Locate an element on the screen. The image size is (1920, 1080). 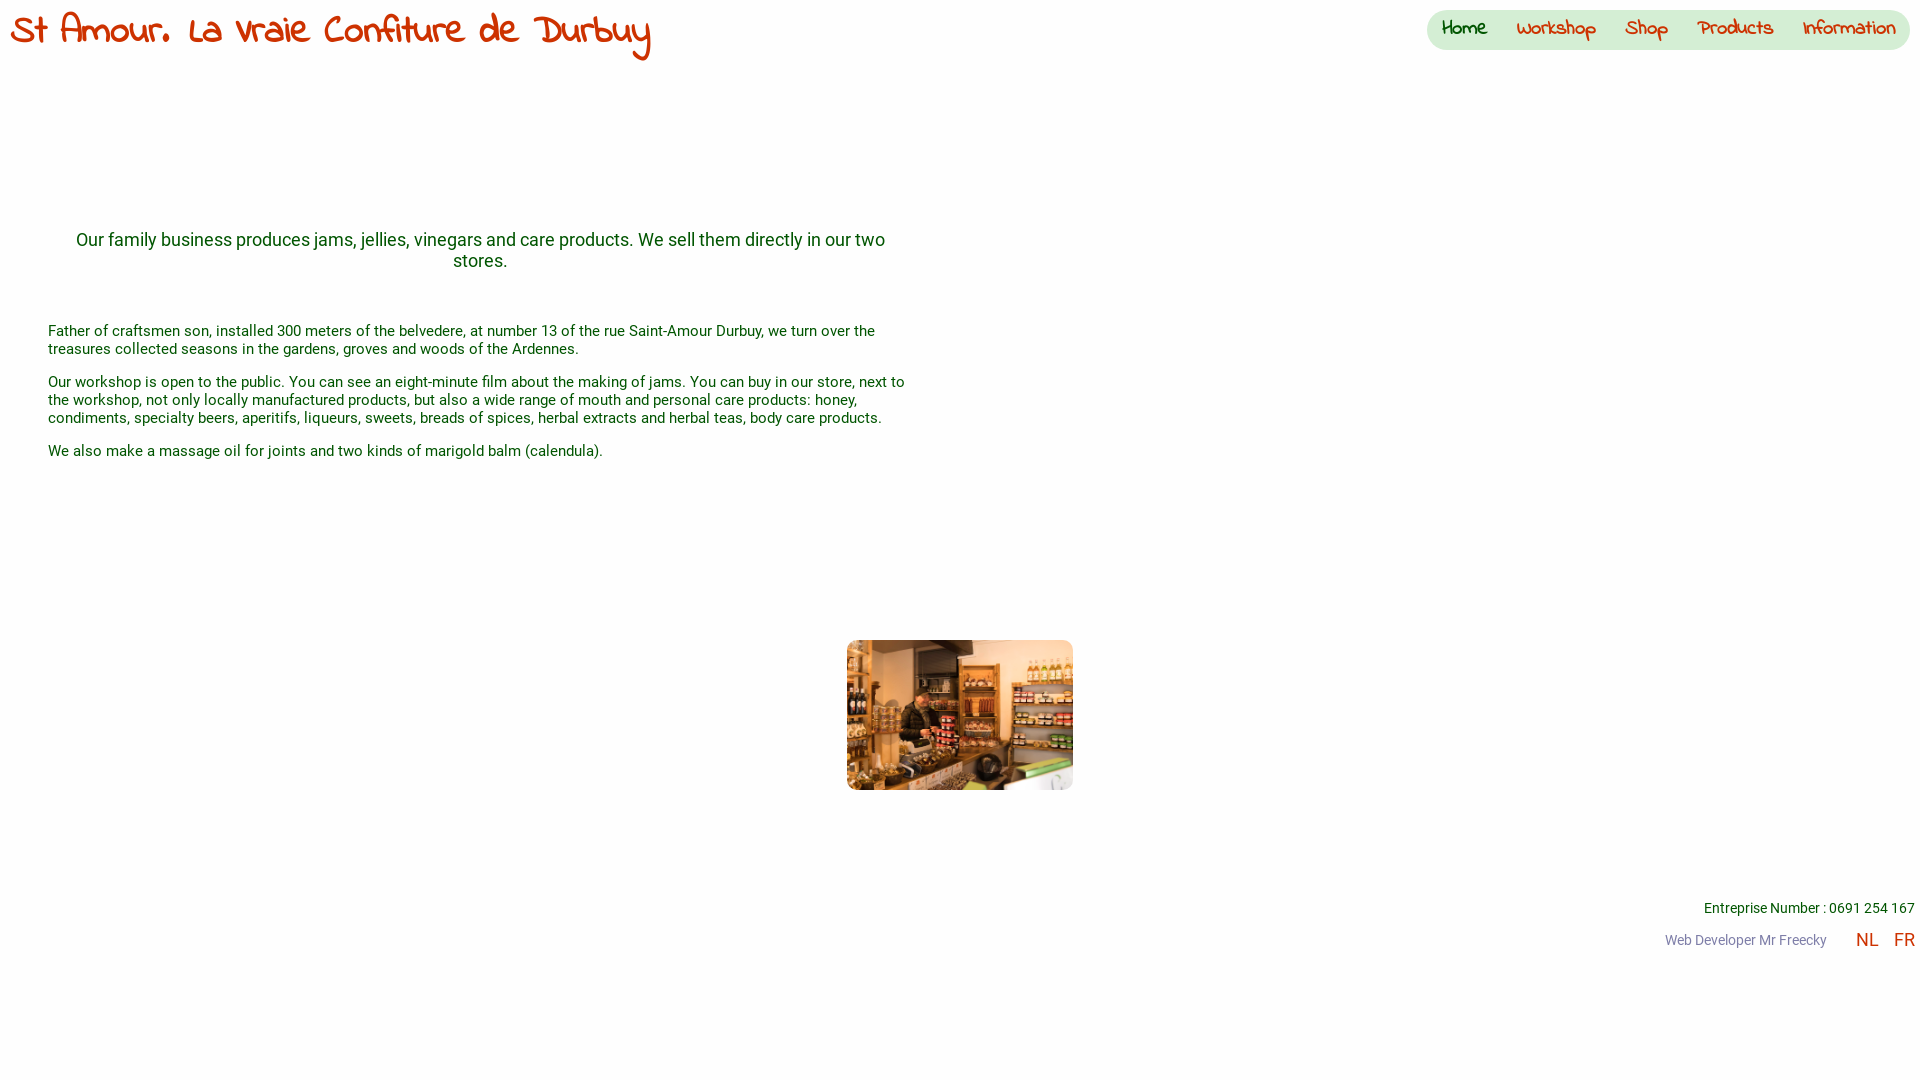
St Amour. La Vraie Confiture de Durbuy is located at coordinates (330, 37).